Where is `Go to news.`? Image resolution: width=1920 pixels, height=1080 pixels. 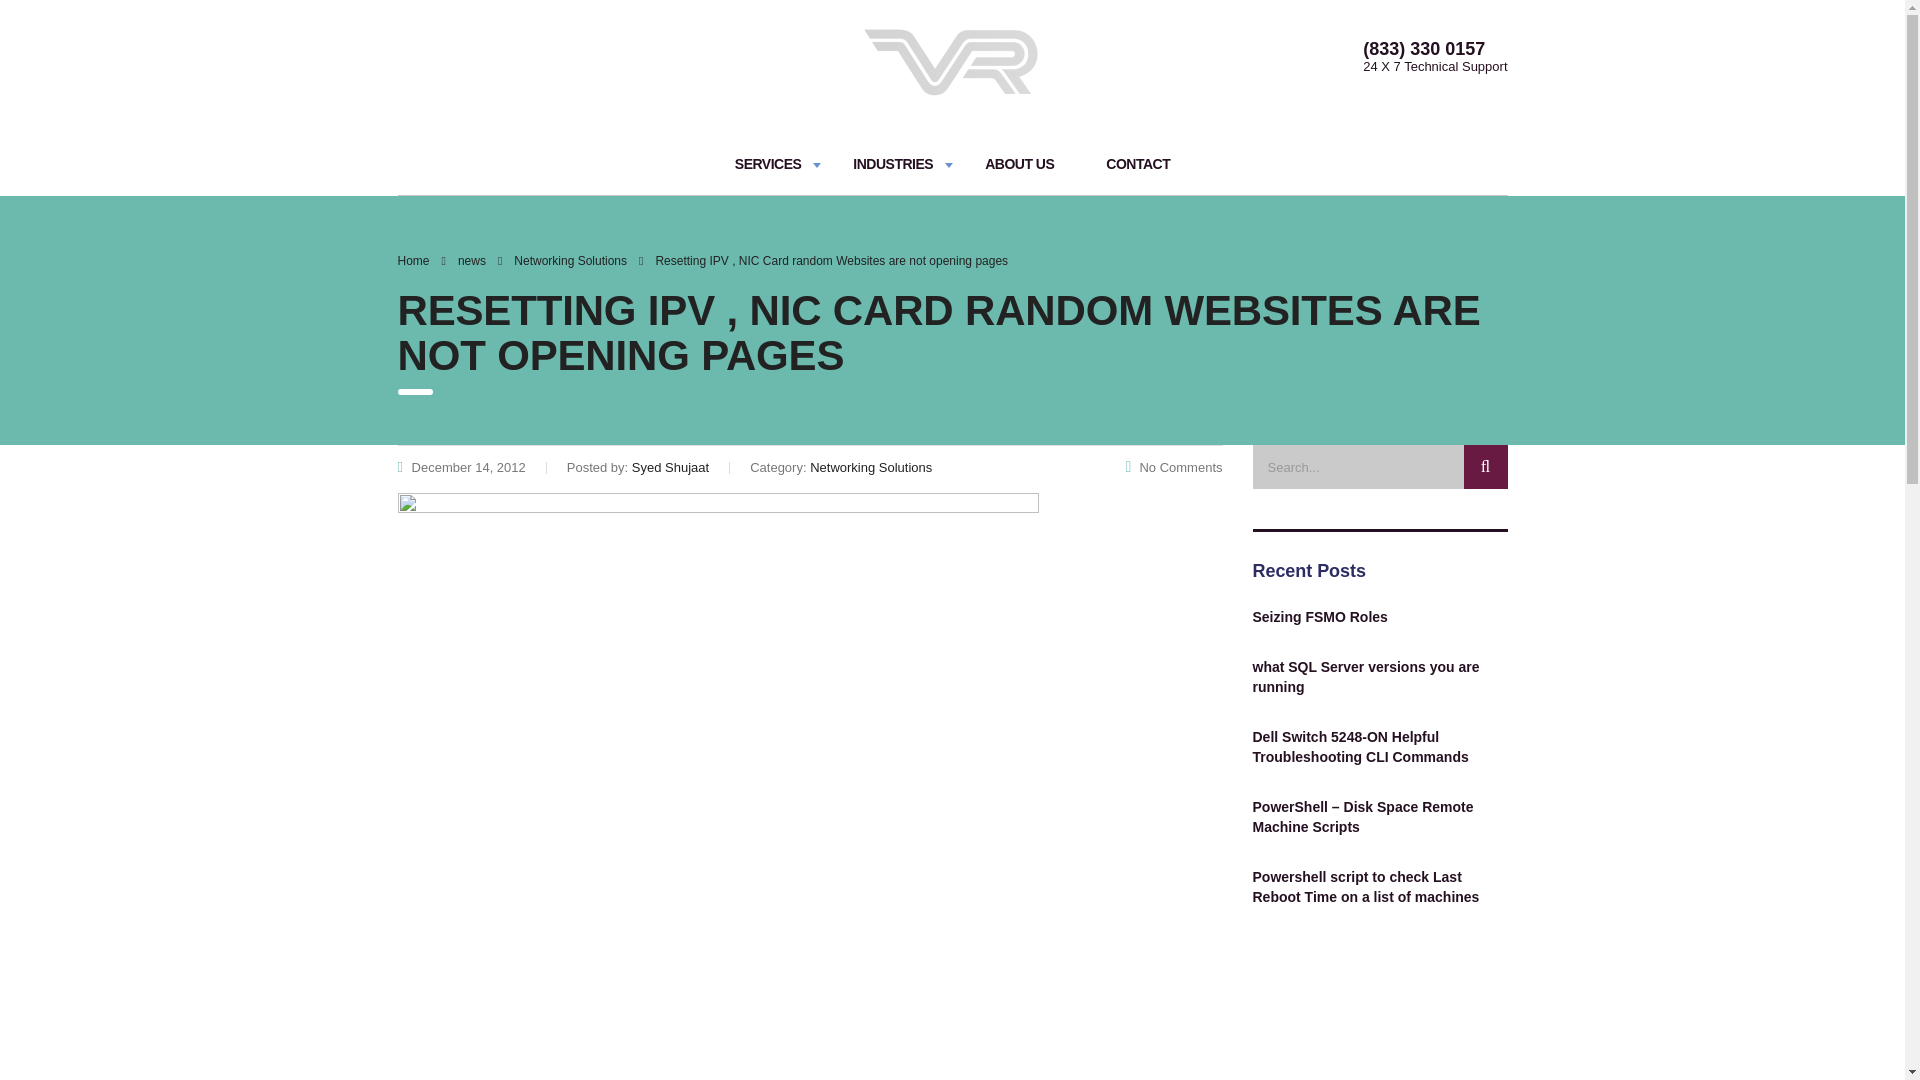
Go to news. is located at coordinates (472, 260).